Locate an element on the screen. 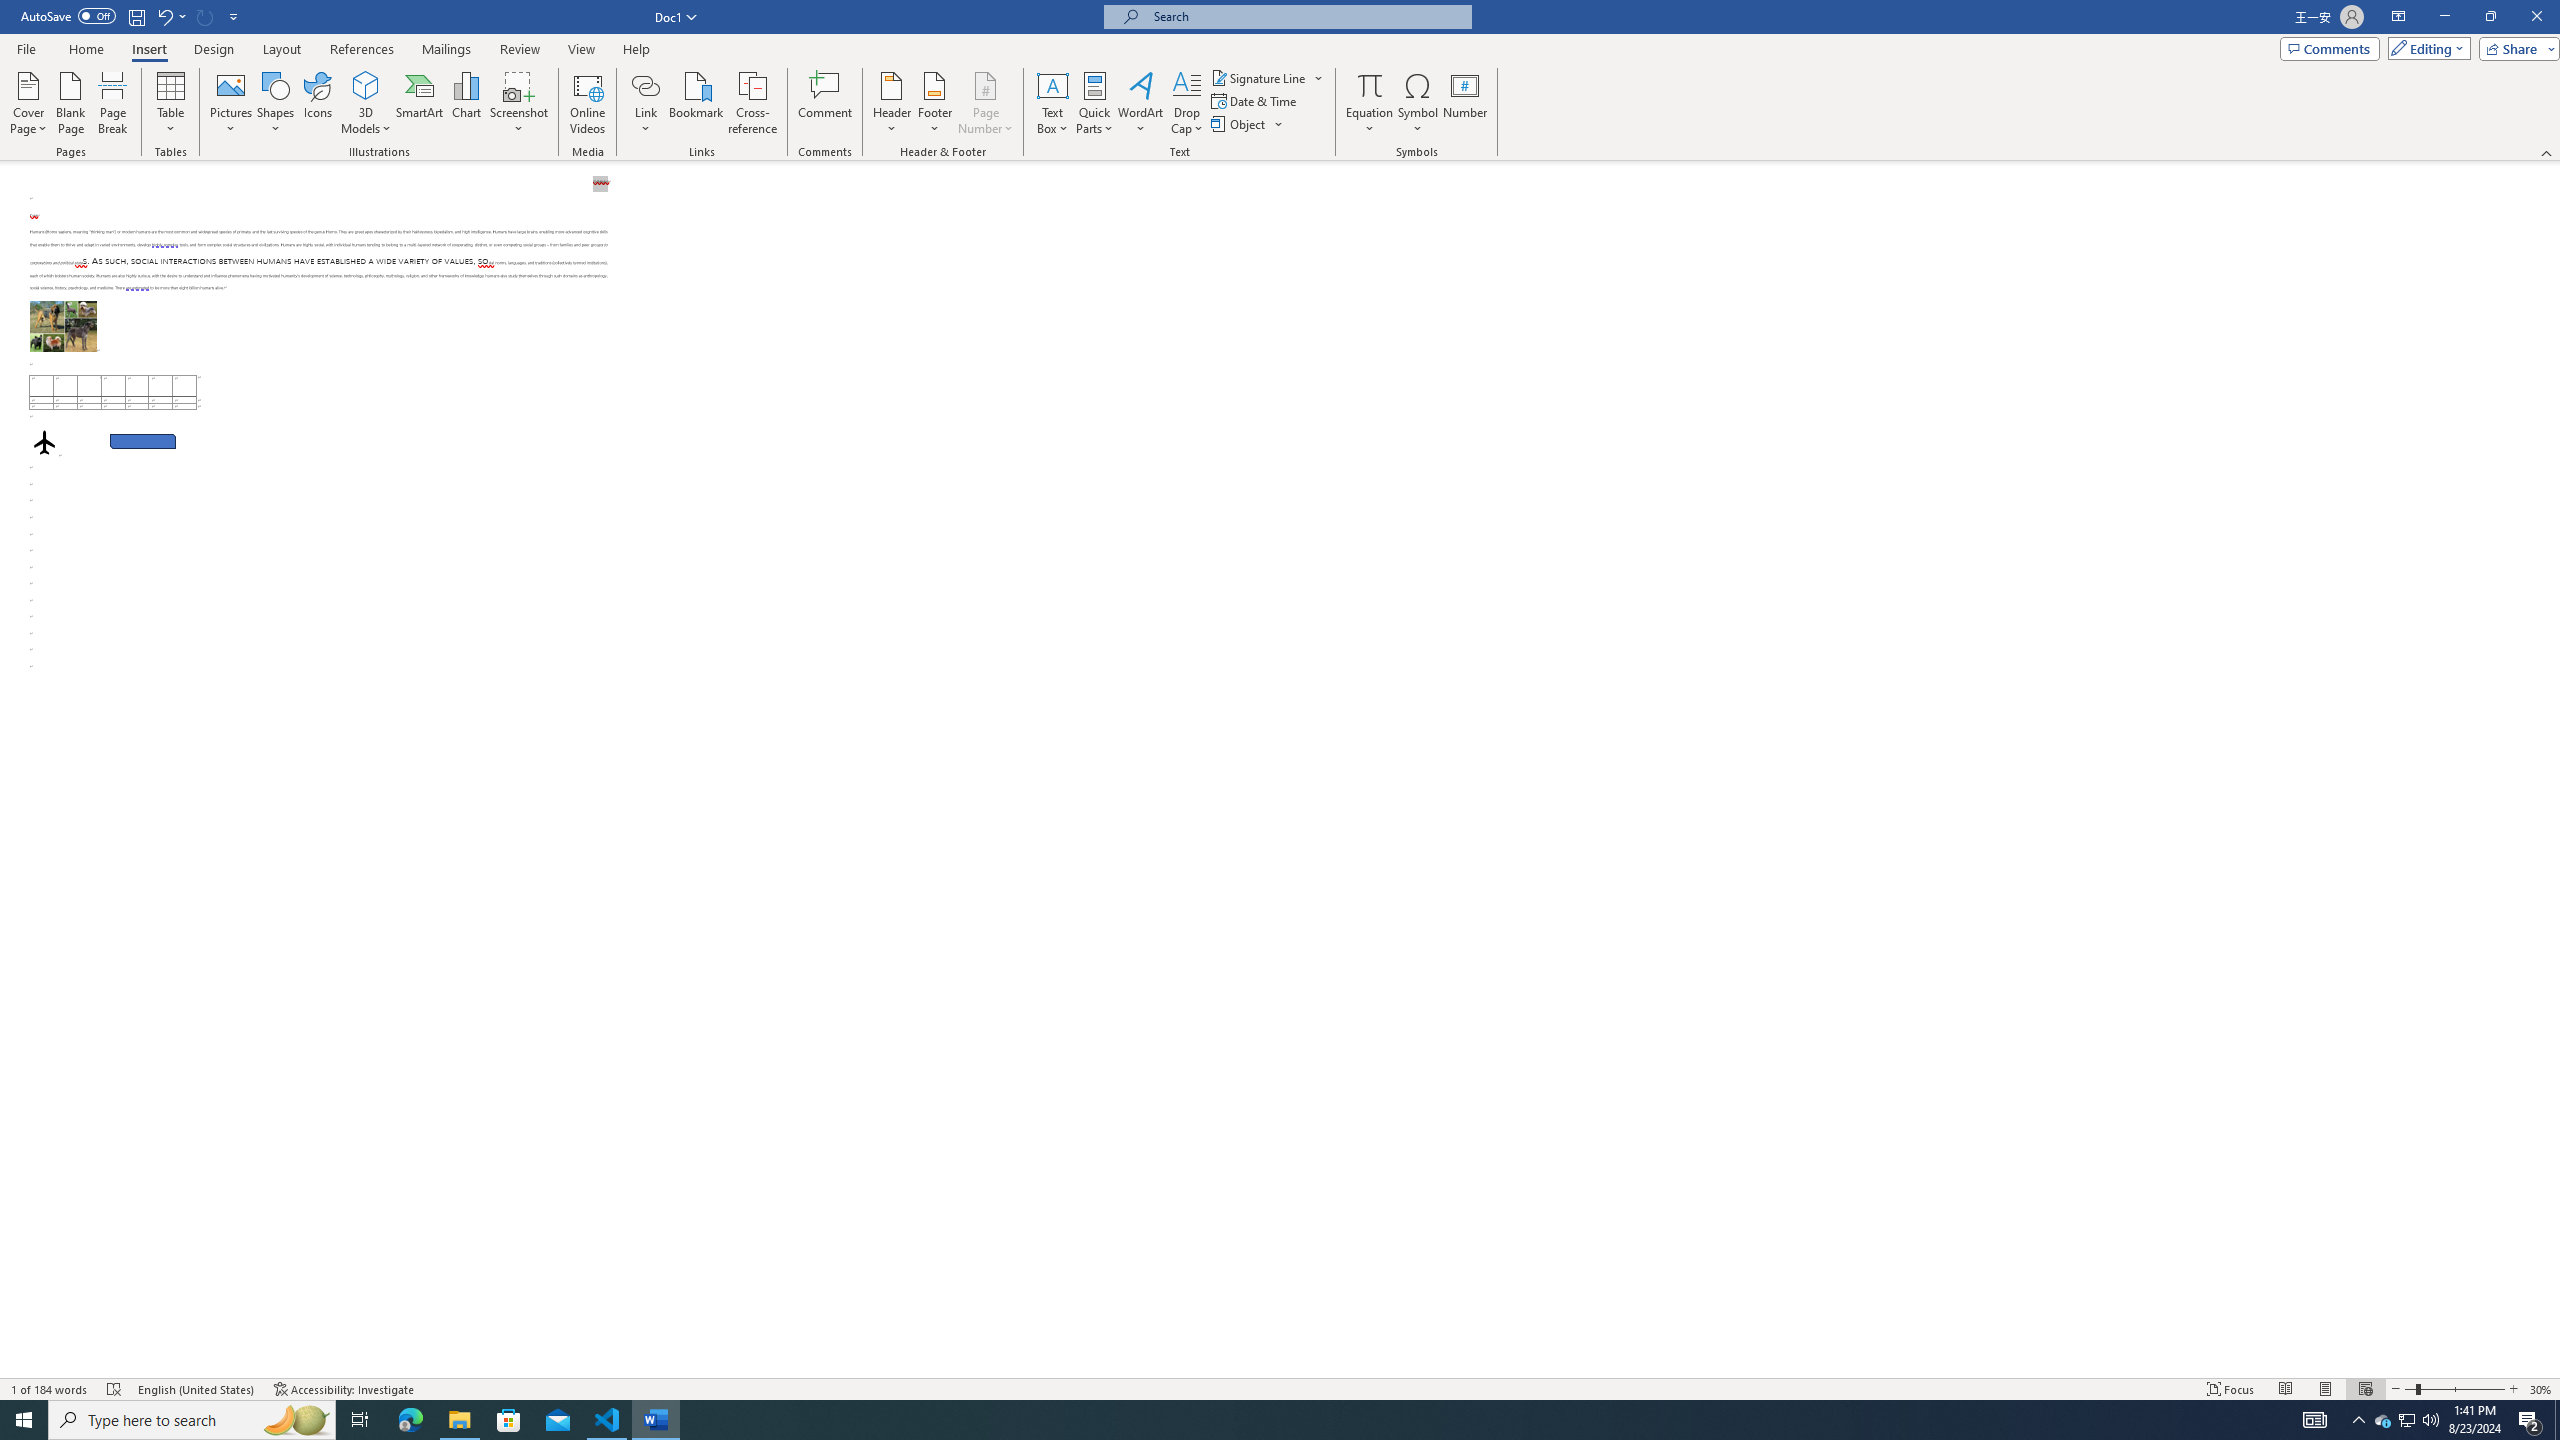 The image size is (2560, 1440). Class: NetUIScrollBar is located at coordinates (2551, 770).